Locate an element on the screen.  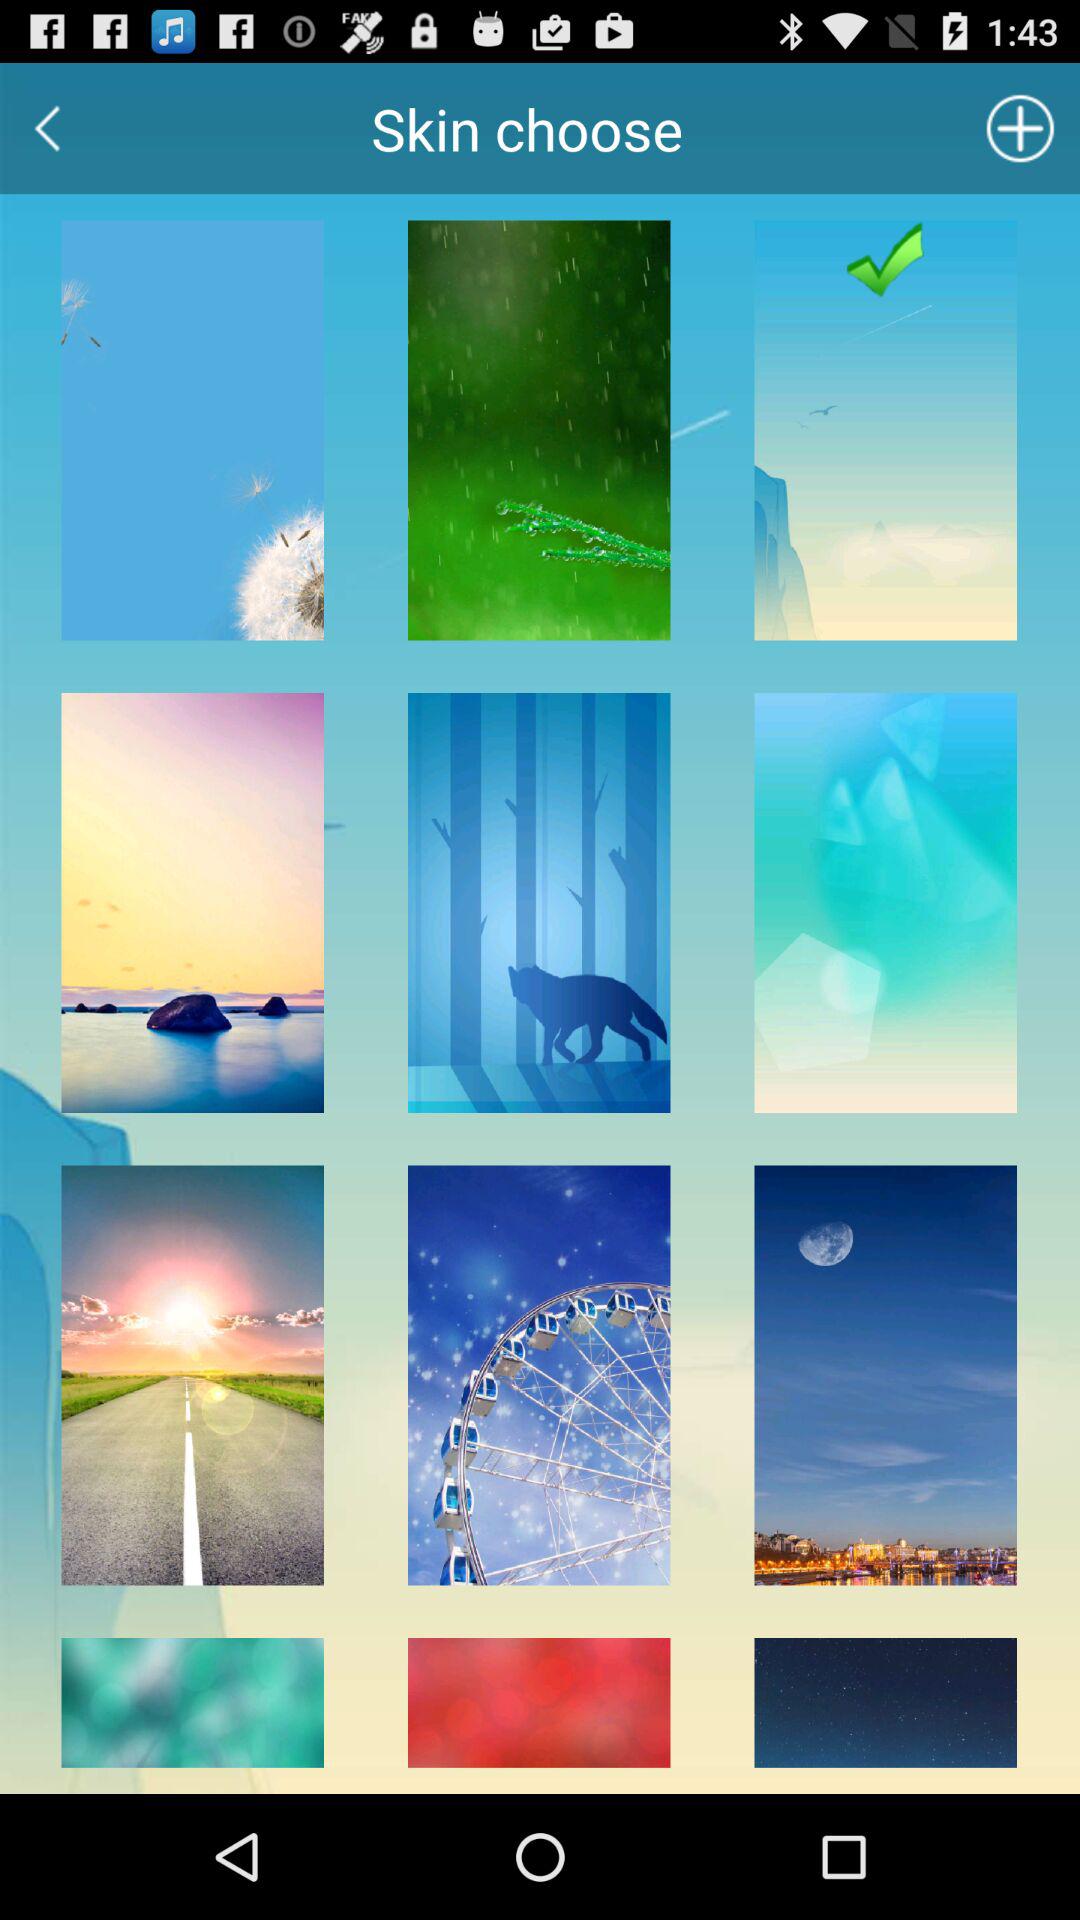
click the item next to skin choose item is located at coordinates (47, 128).